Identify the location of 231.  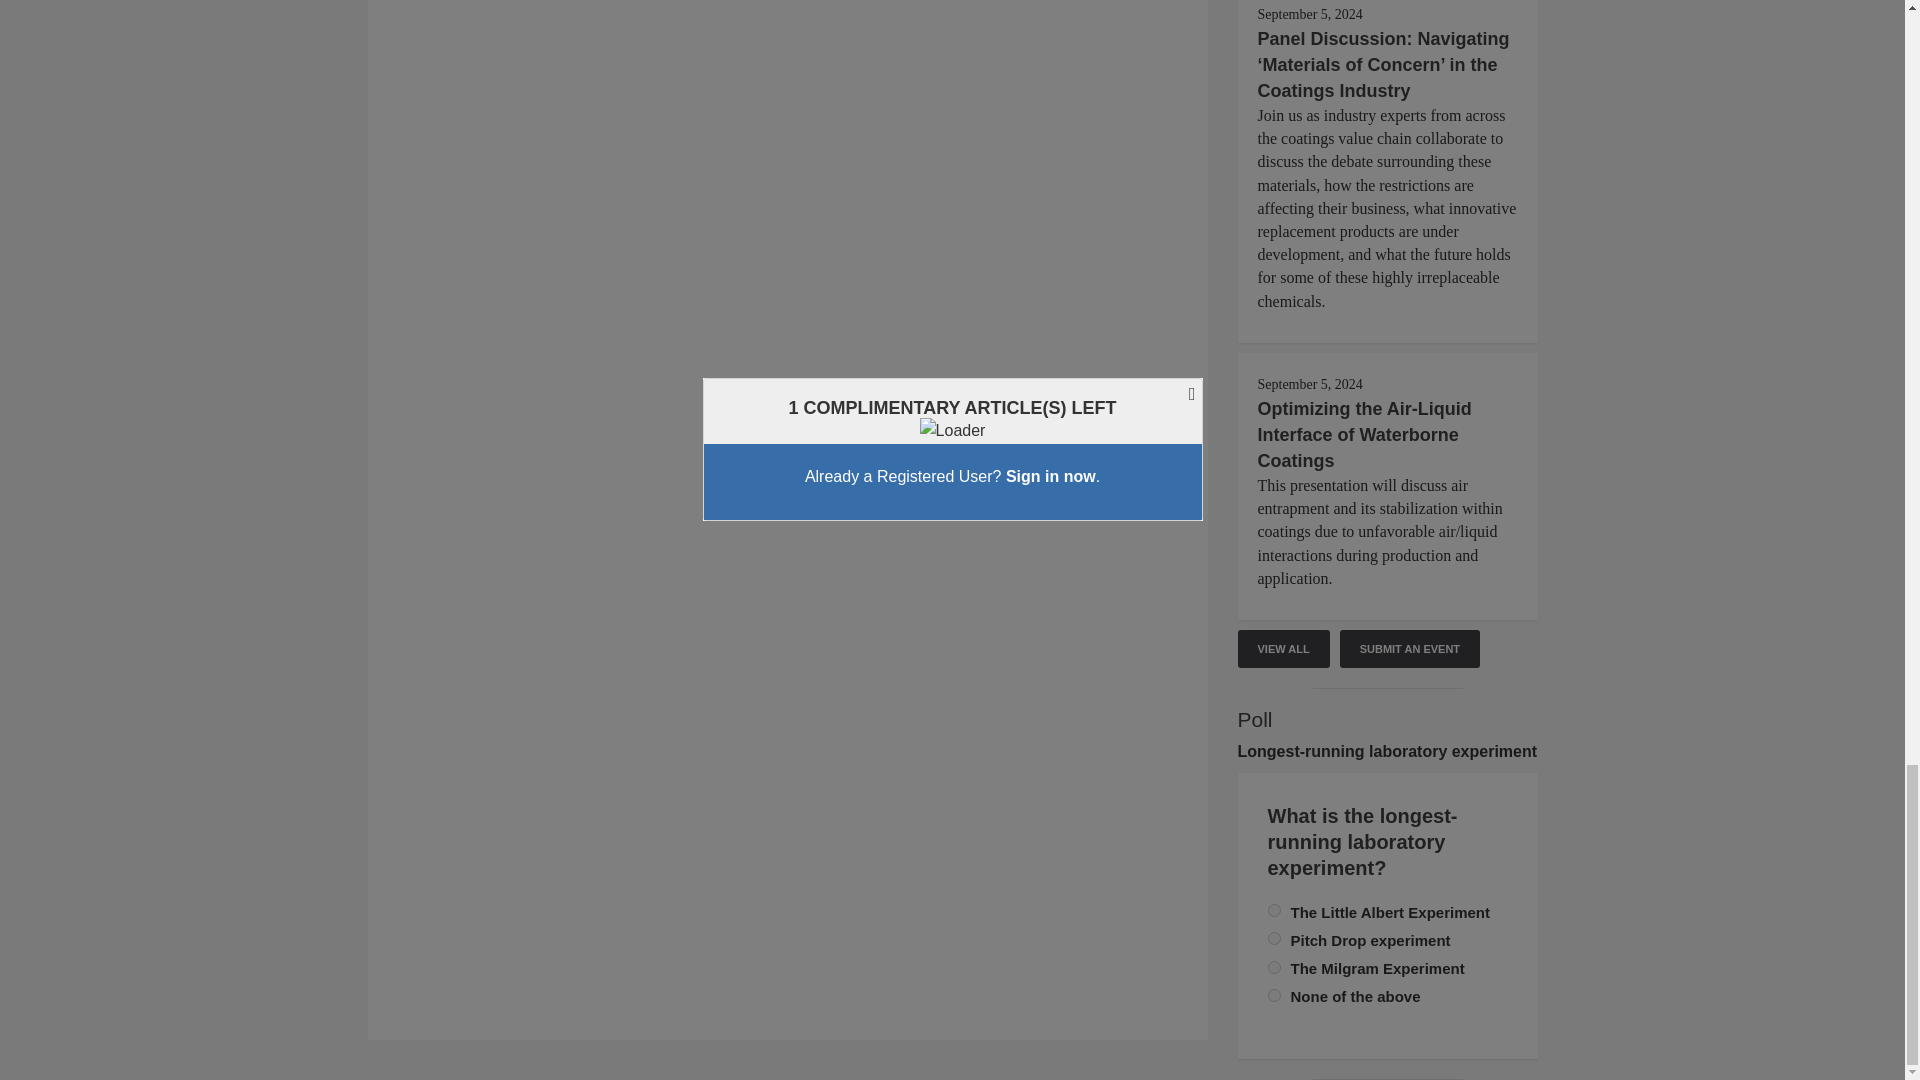
(1274, 996).